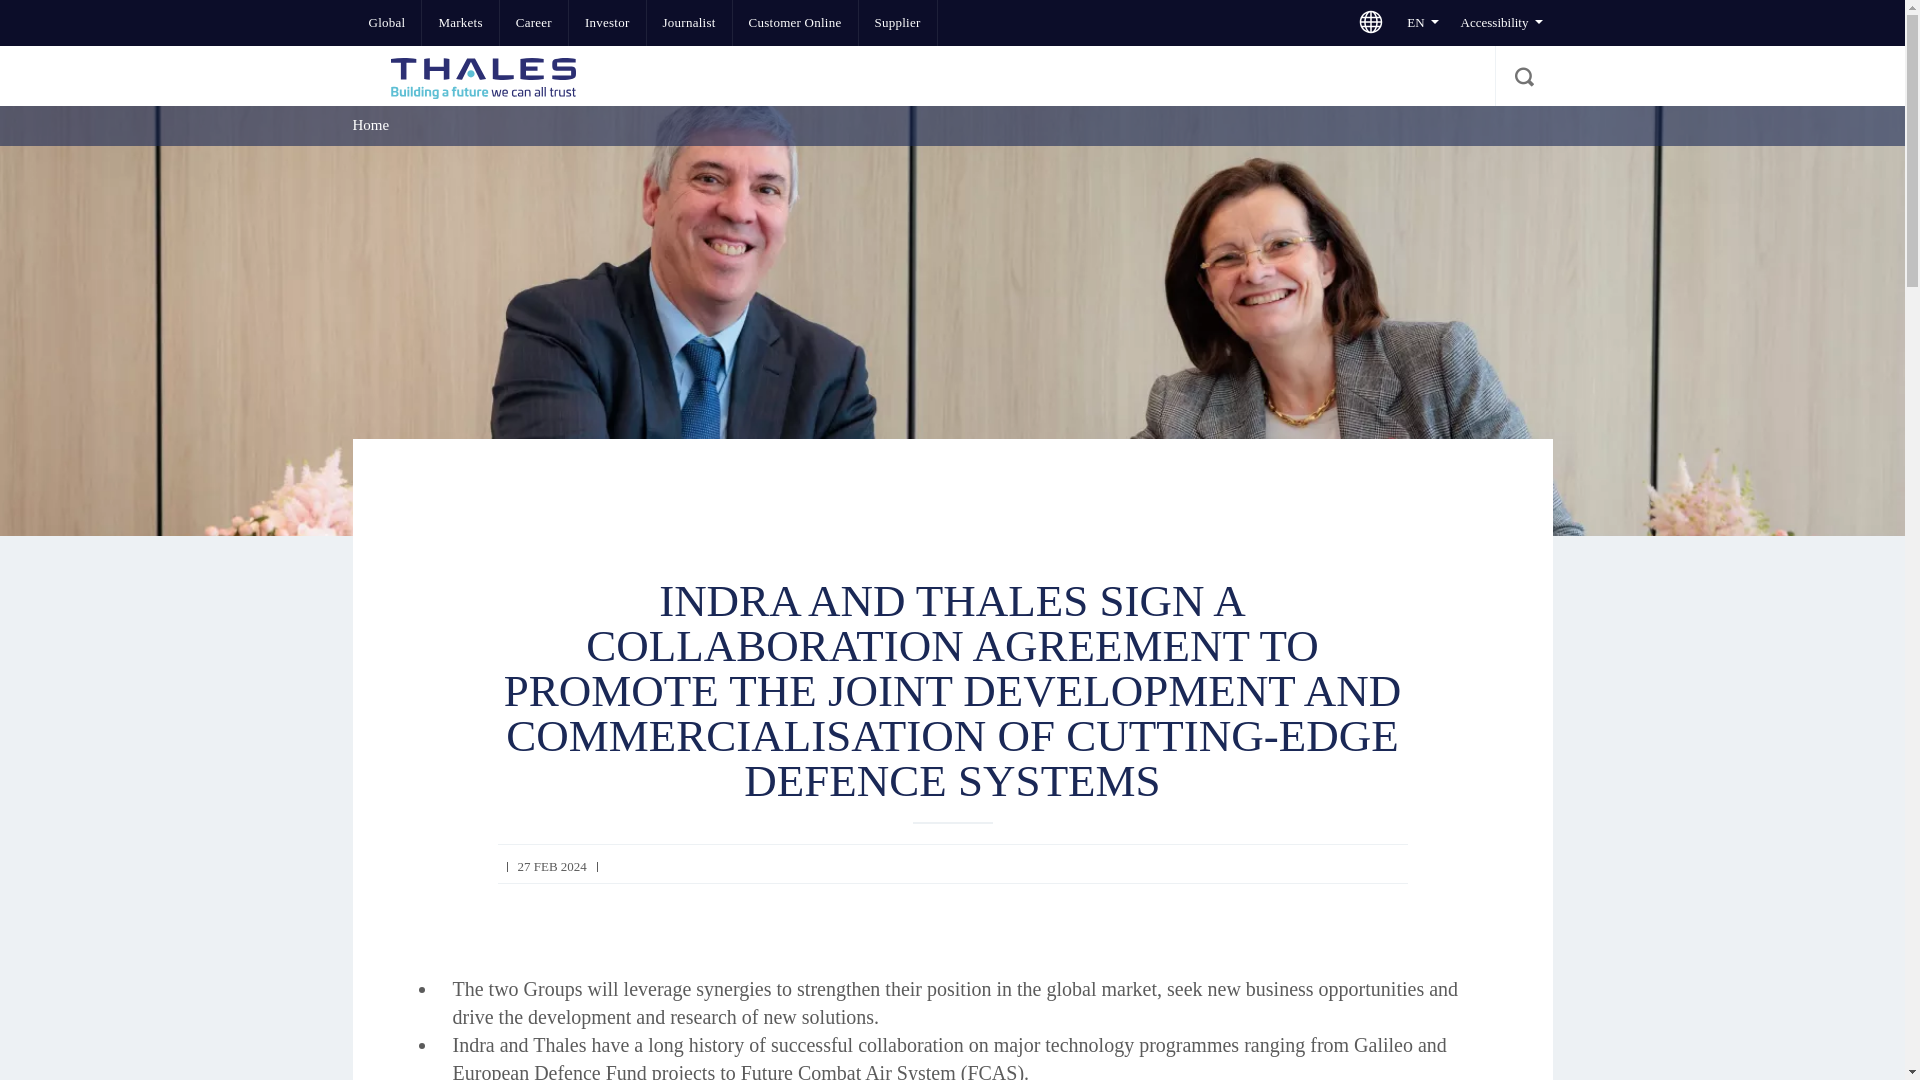 The image size is (1920, 1080). What do you see at coordinates (386, 23) in the screenshot?
I see `Global` at bounding box center [386, 23].